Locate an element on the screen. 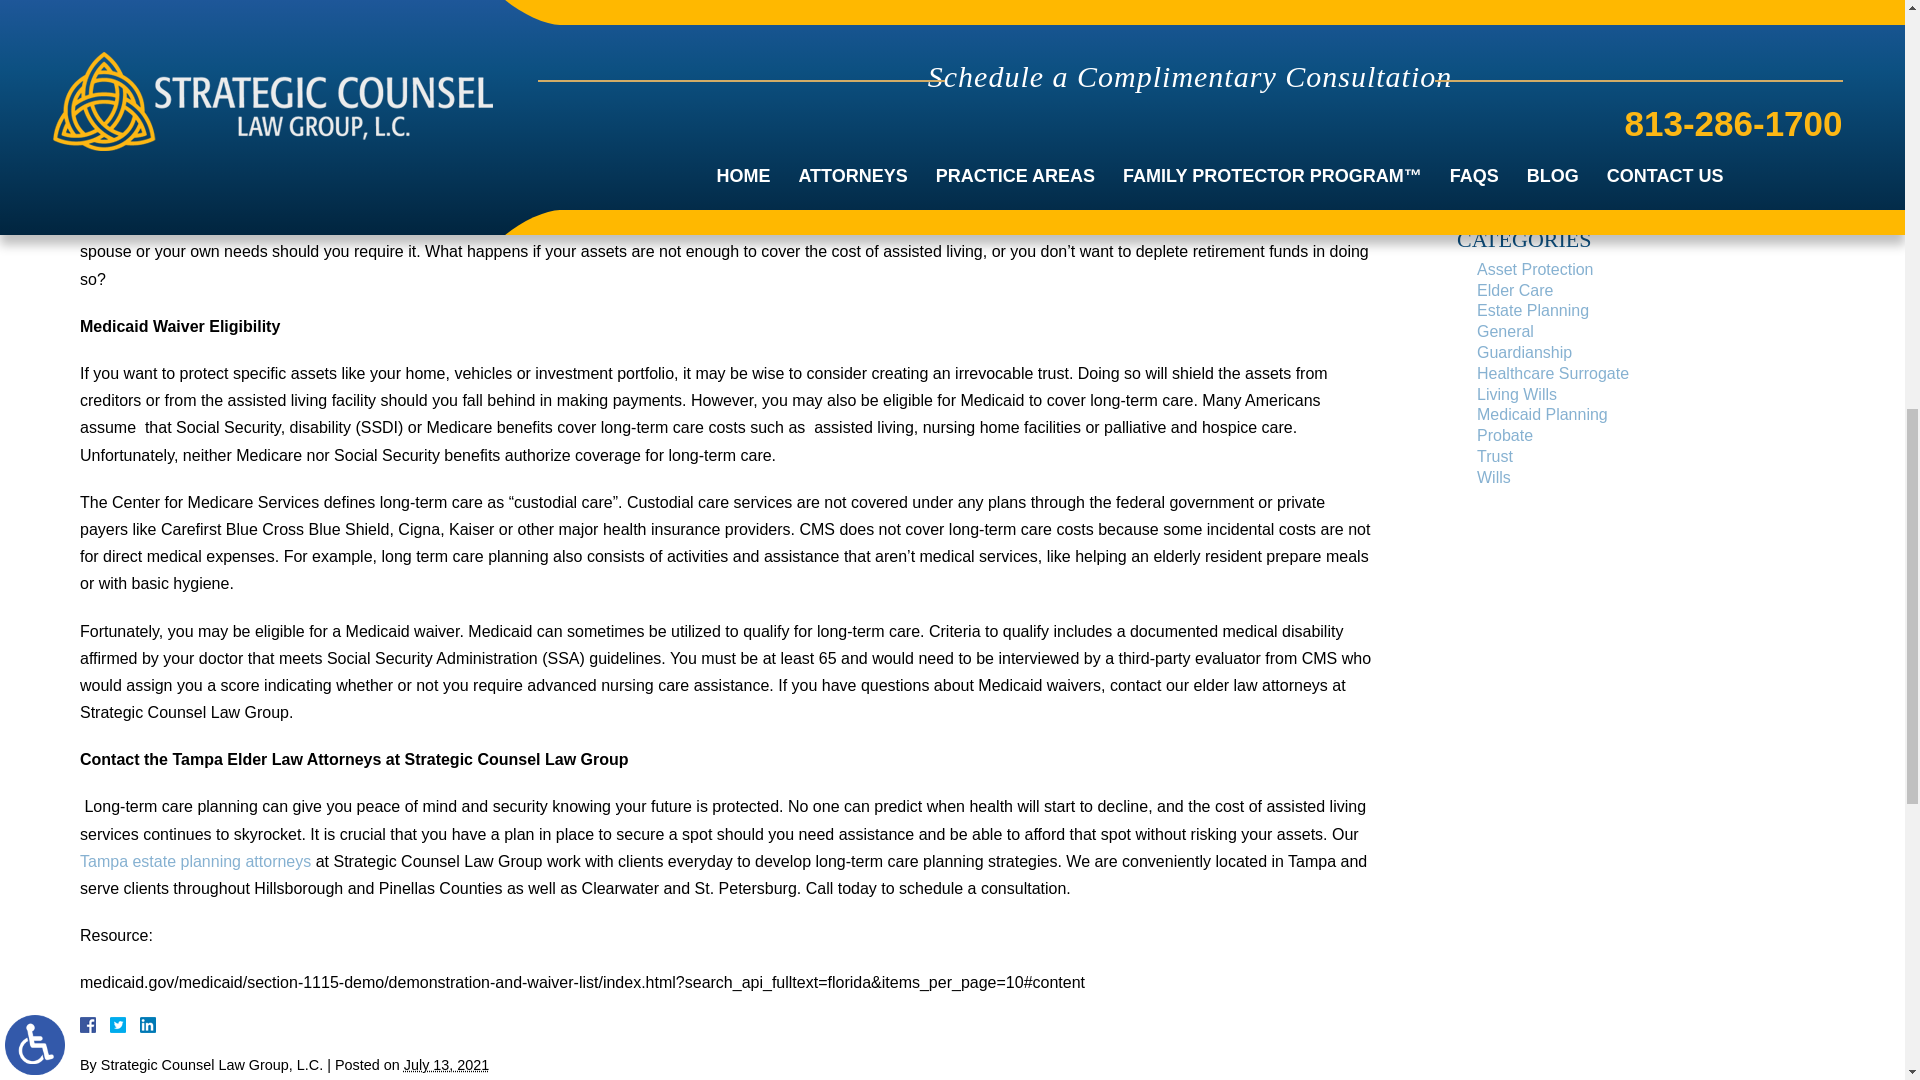 The image size is (1920, 1080). 2021-07-13T03:00:07-0700 is located at coordinates (446, 1065).